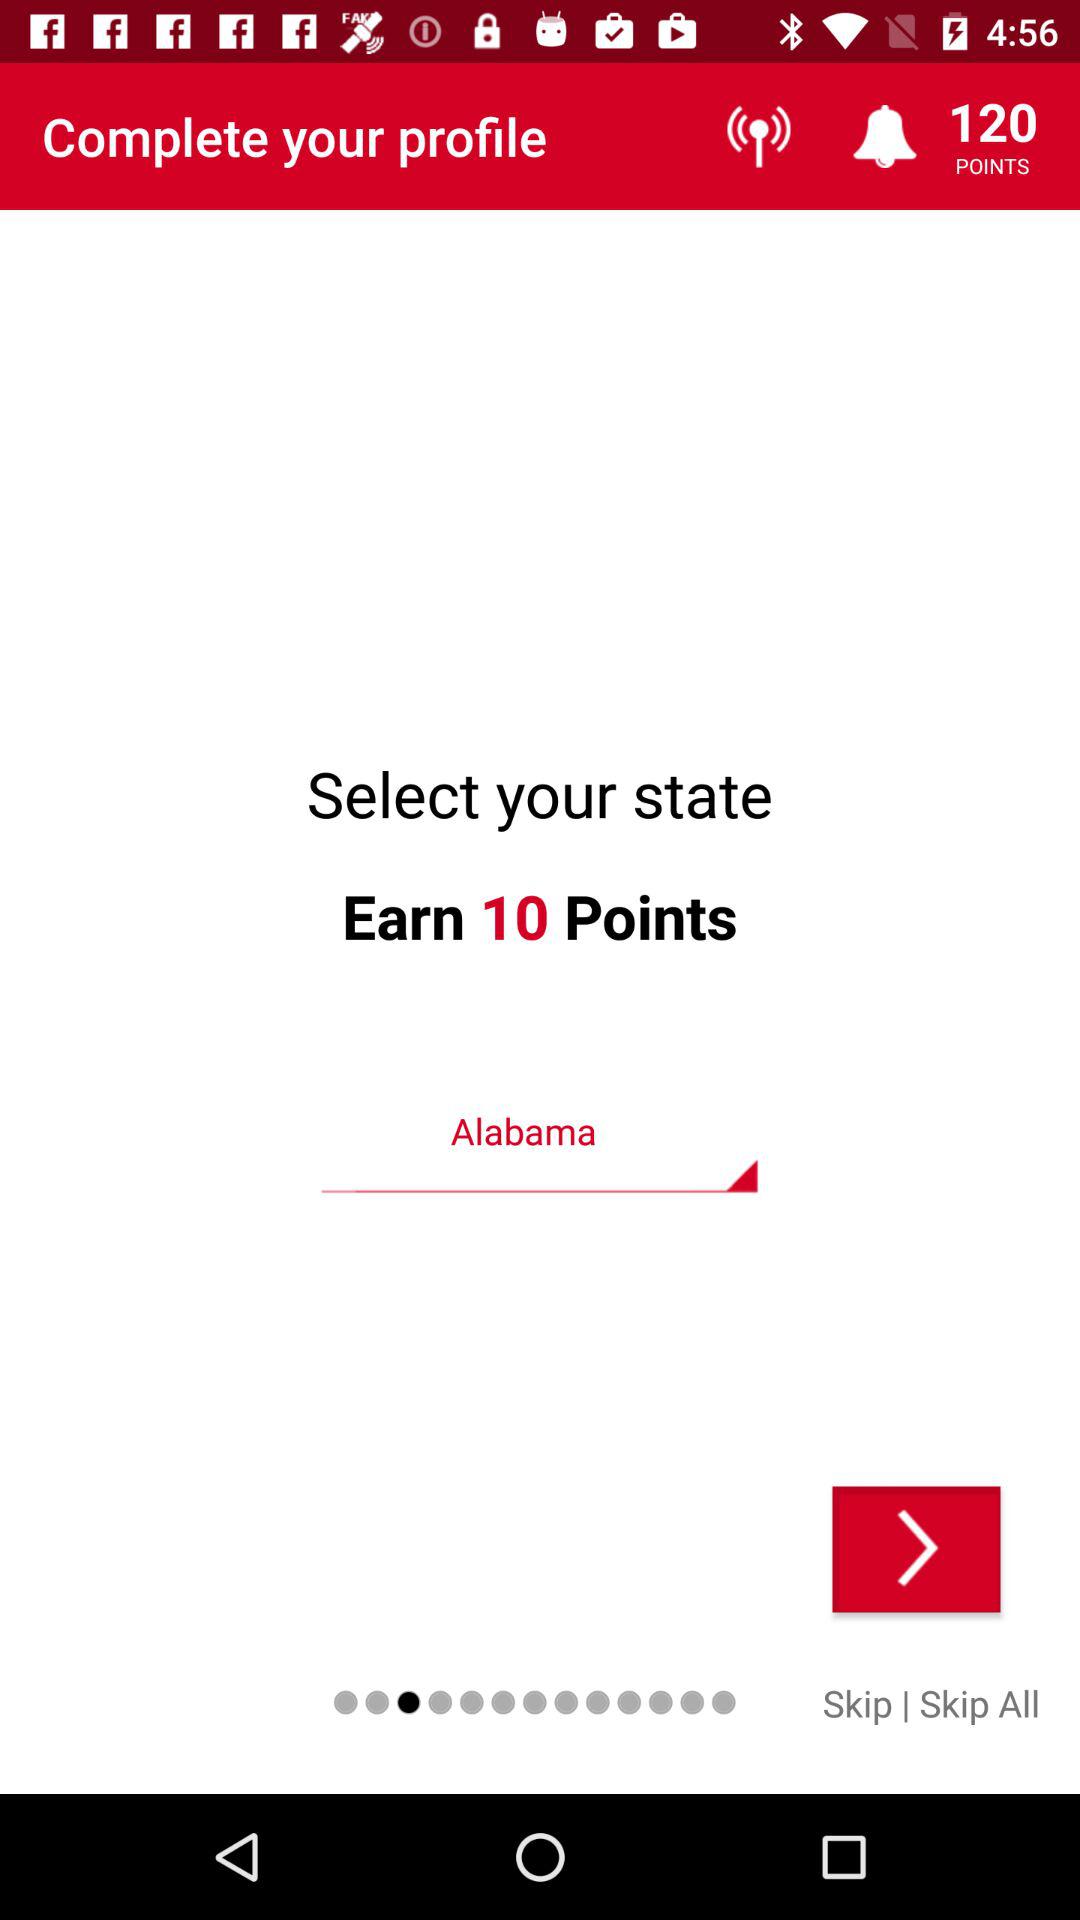  Describe the element at coordinates (980, 1702) in the screenshot. I see `tap item next to  |  icon` at that location.